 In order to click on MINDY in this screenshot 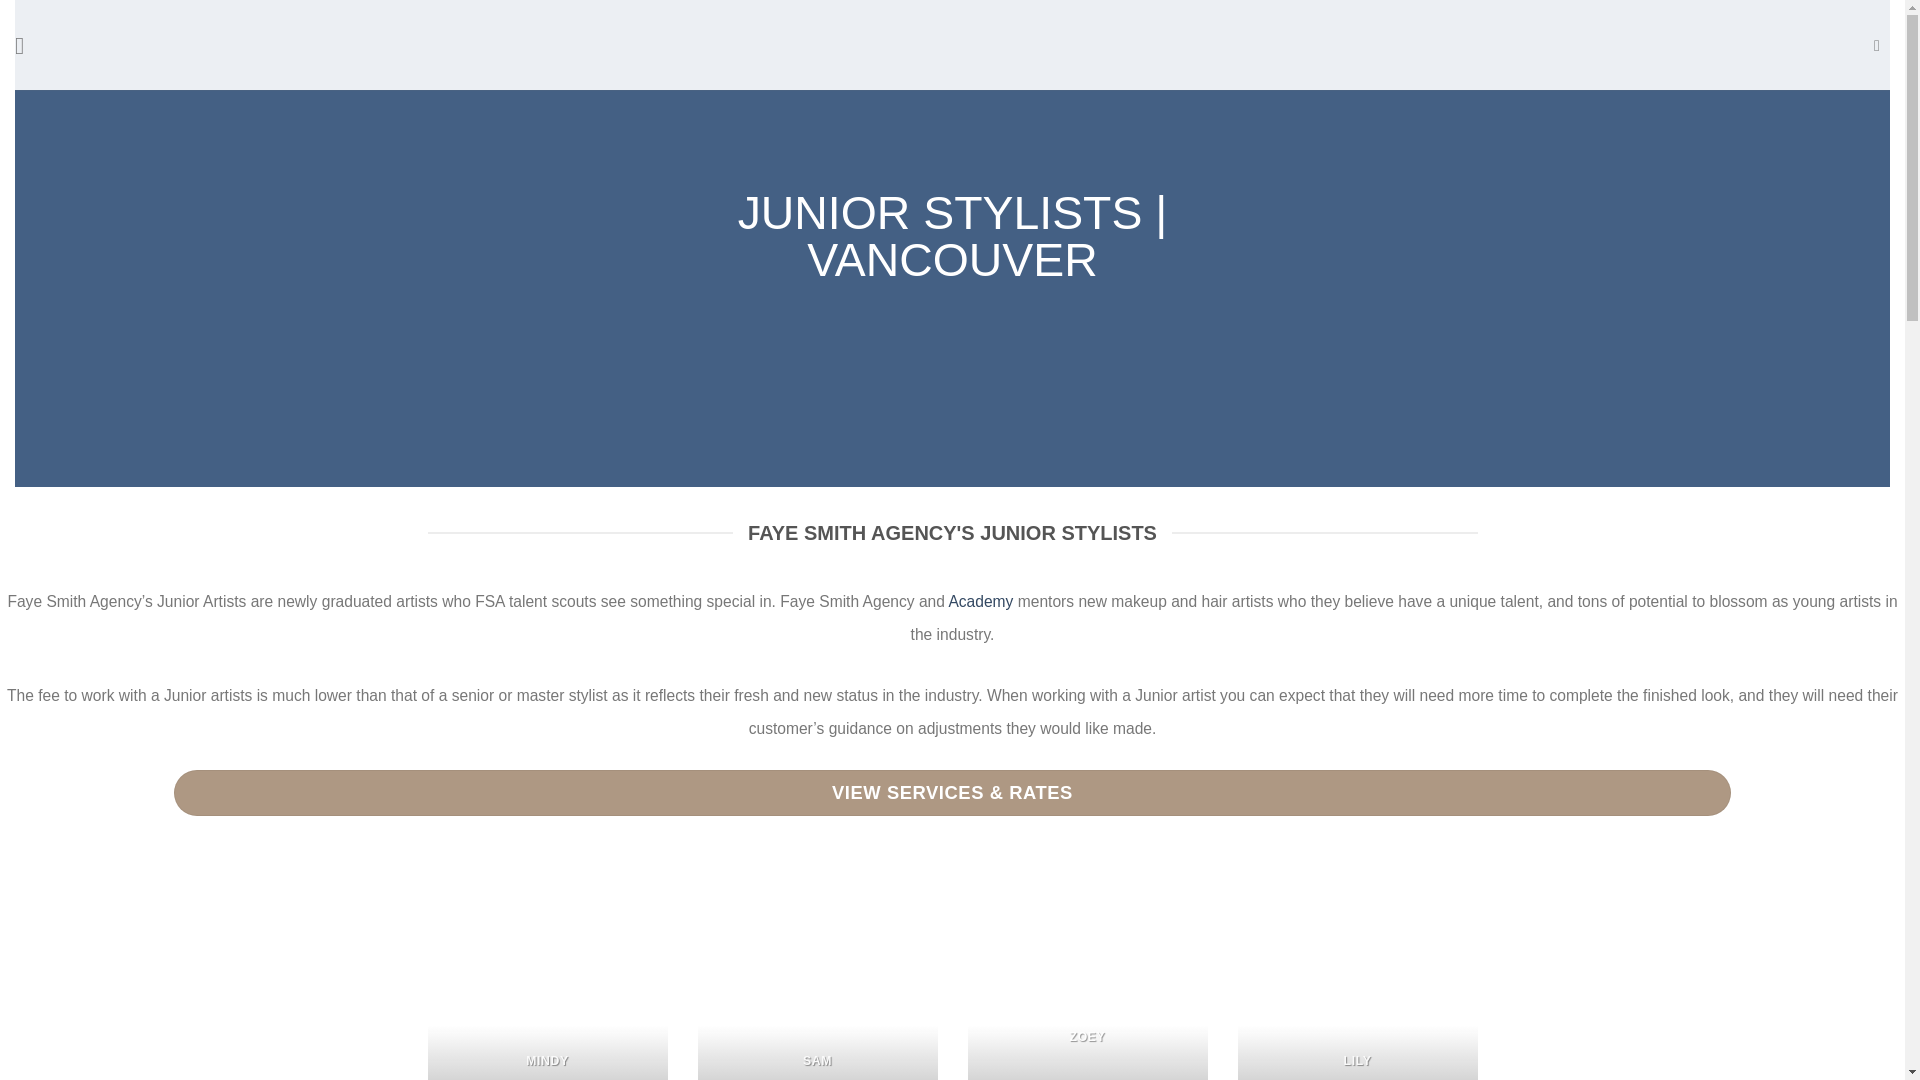, I will do `click(548, 972)`.